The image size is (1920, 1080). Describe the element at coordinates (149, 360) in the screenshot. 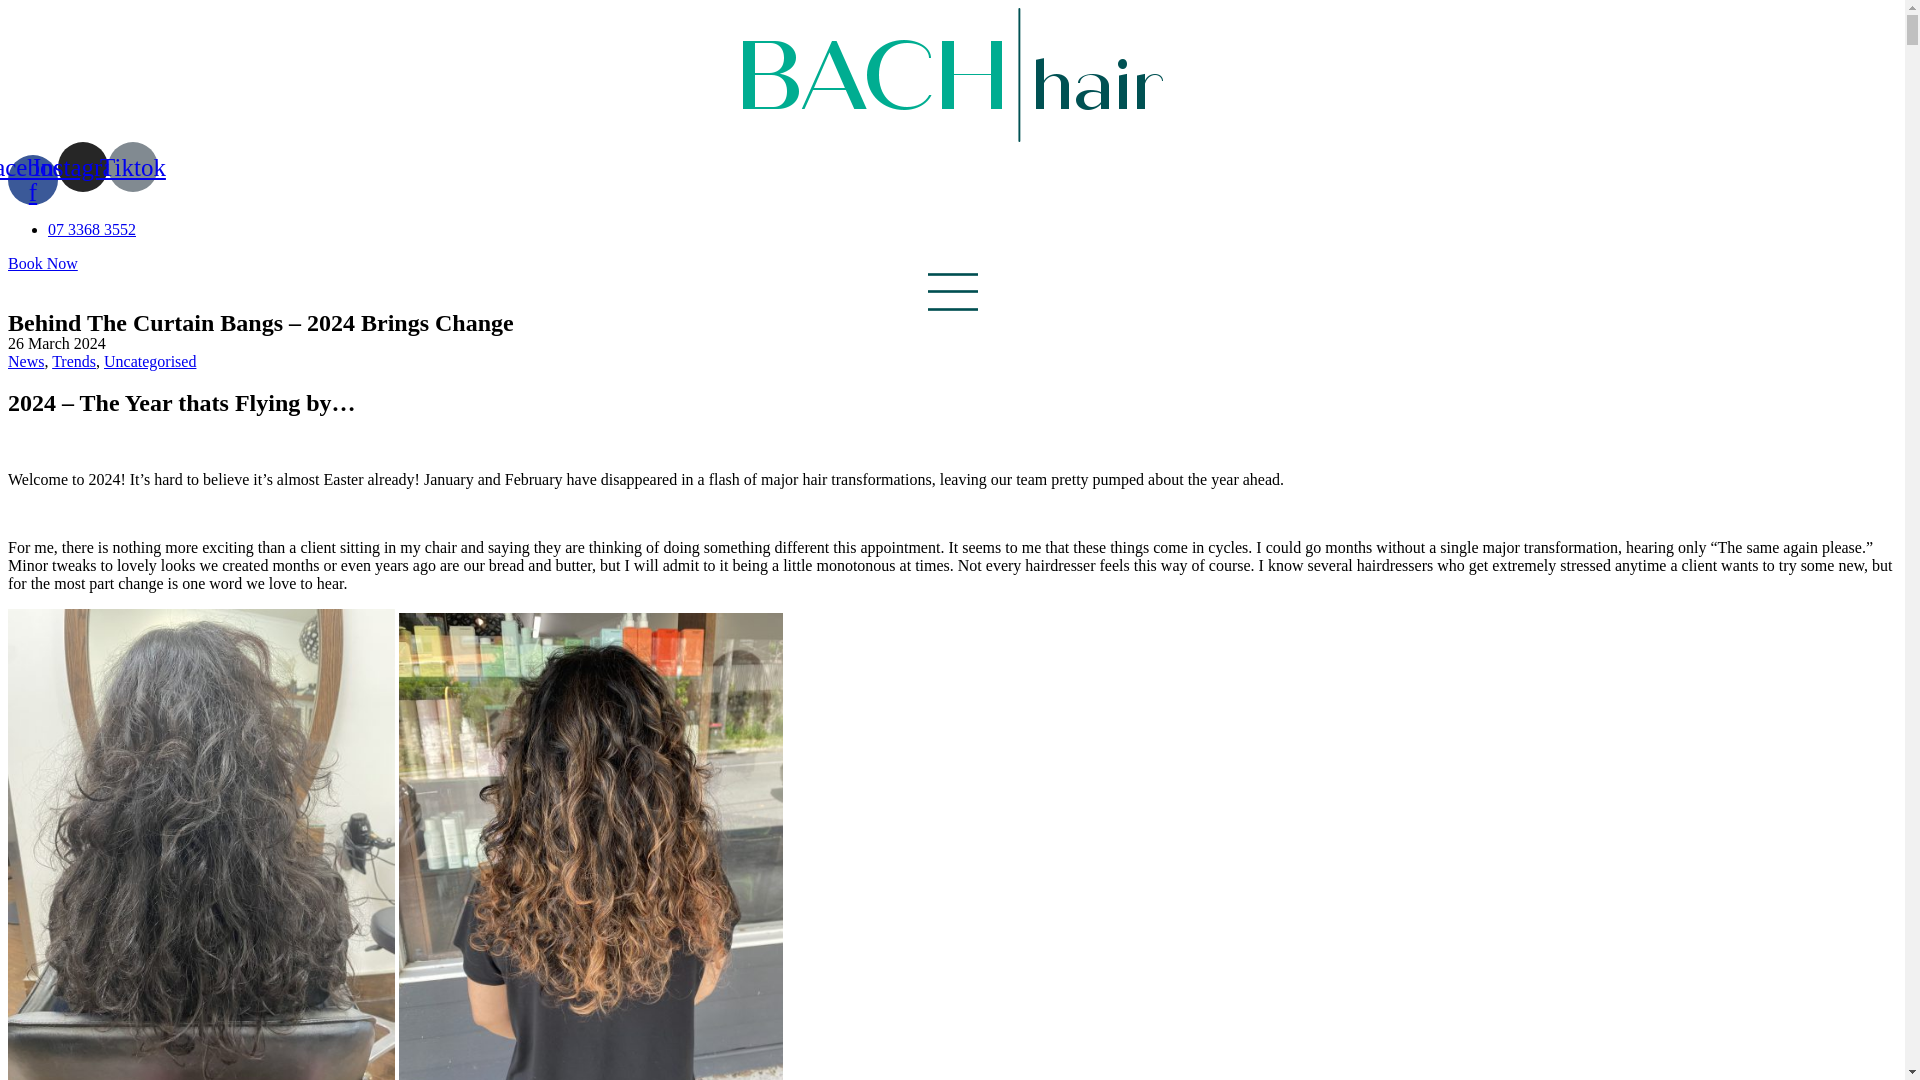

I see `Uncategorised` at that location.